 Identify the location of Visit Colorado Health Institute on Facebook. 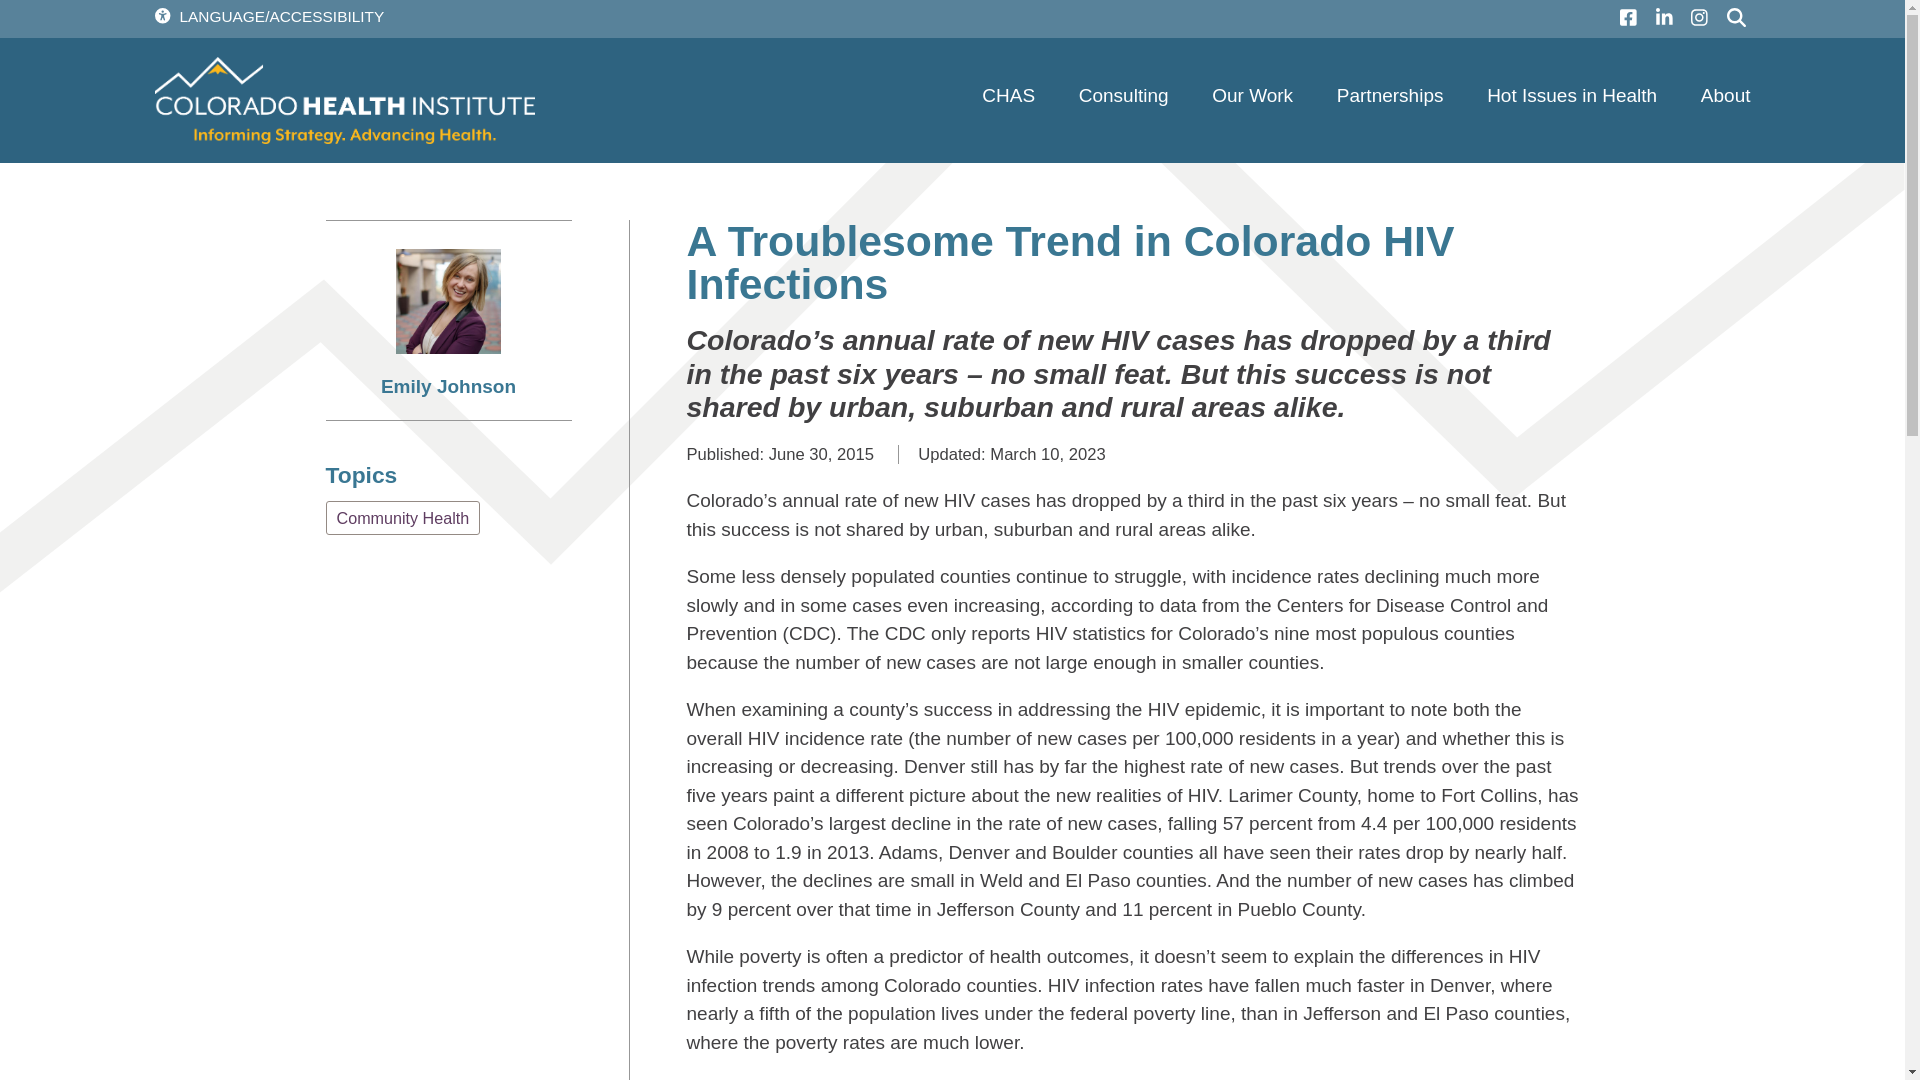
(1623, 19).